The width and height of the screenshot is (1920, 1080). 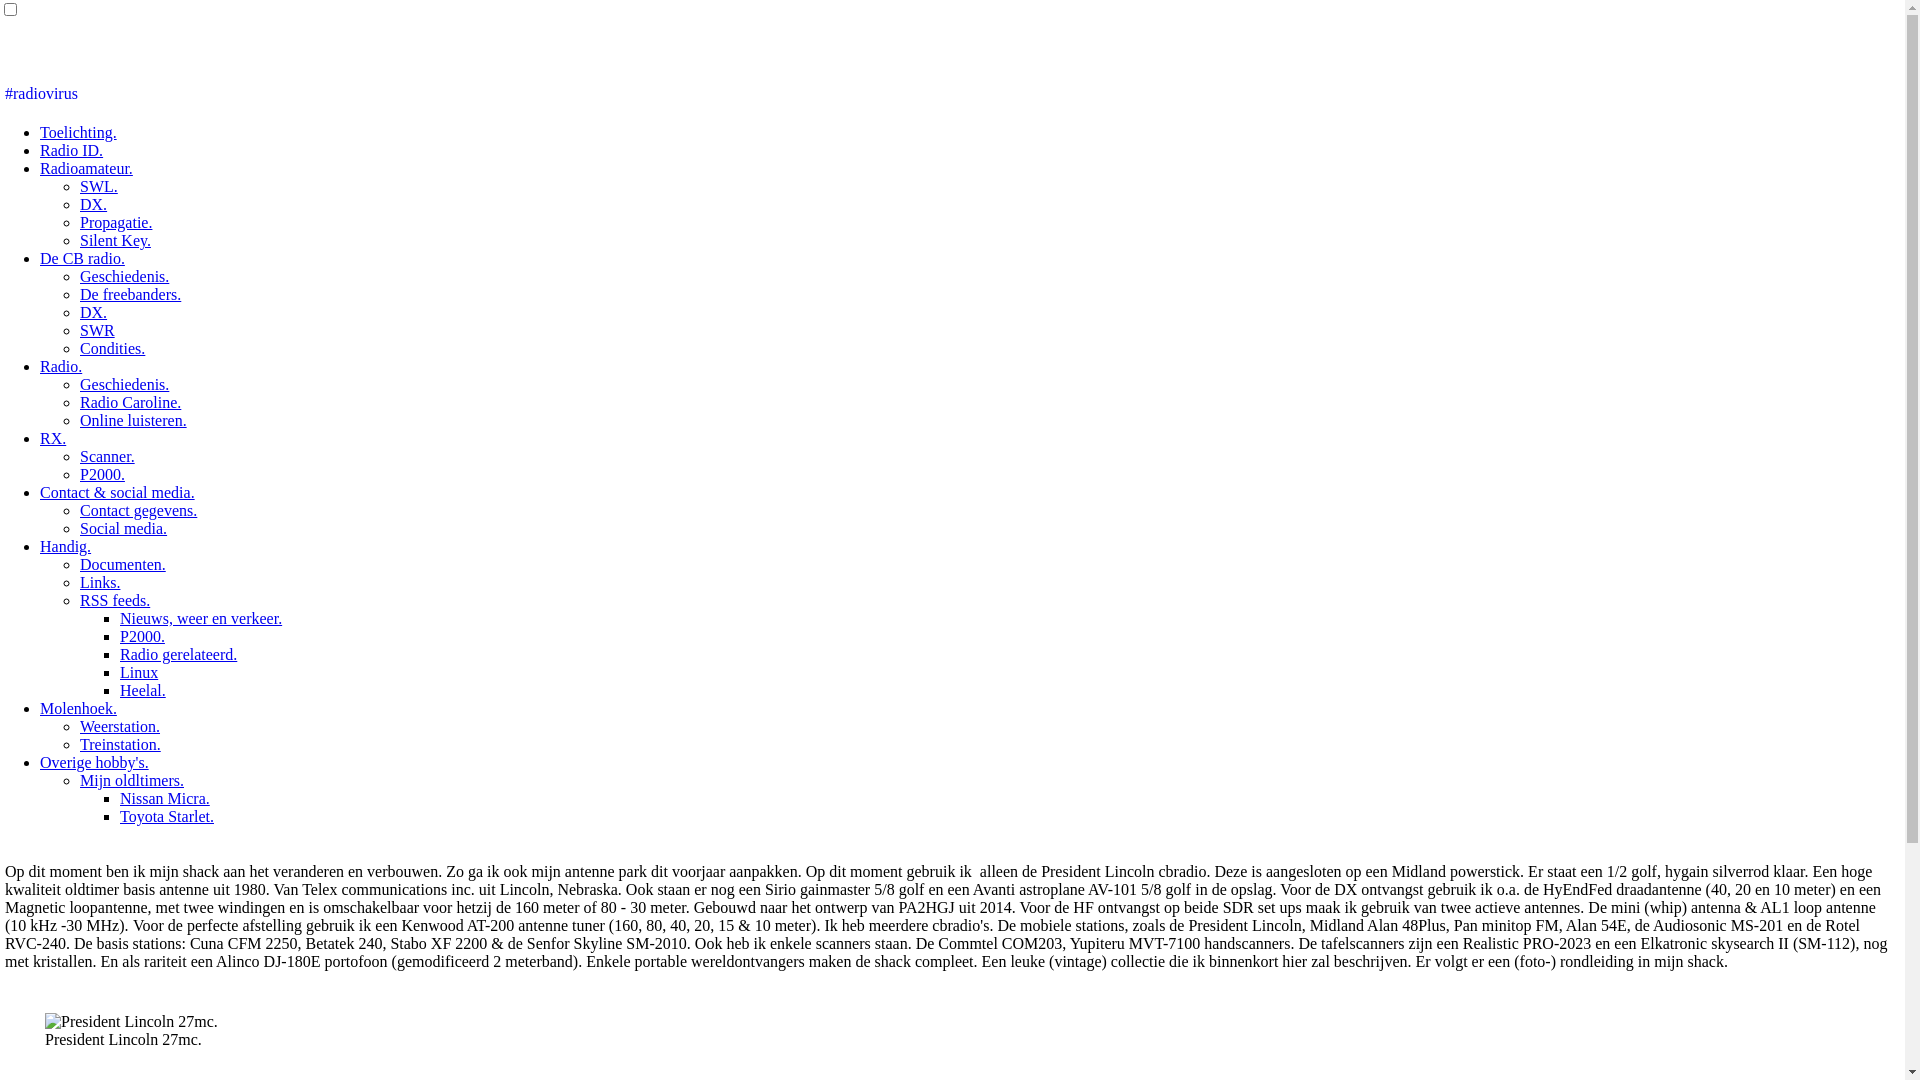 I want to click on Radio., so click(x=61, y=366).